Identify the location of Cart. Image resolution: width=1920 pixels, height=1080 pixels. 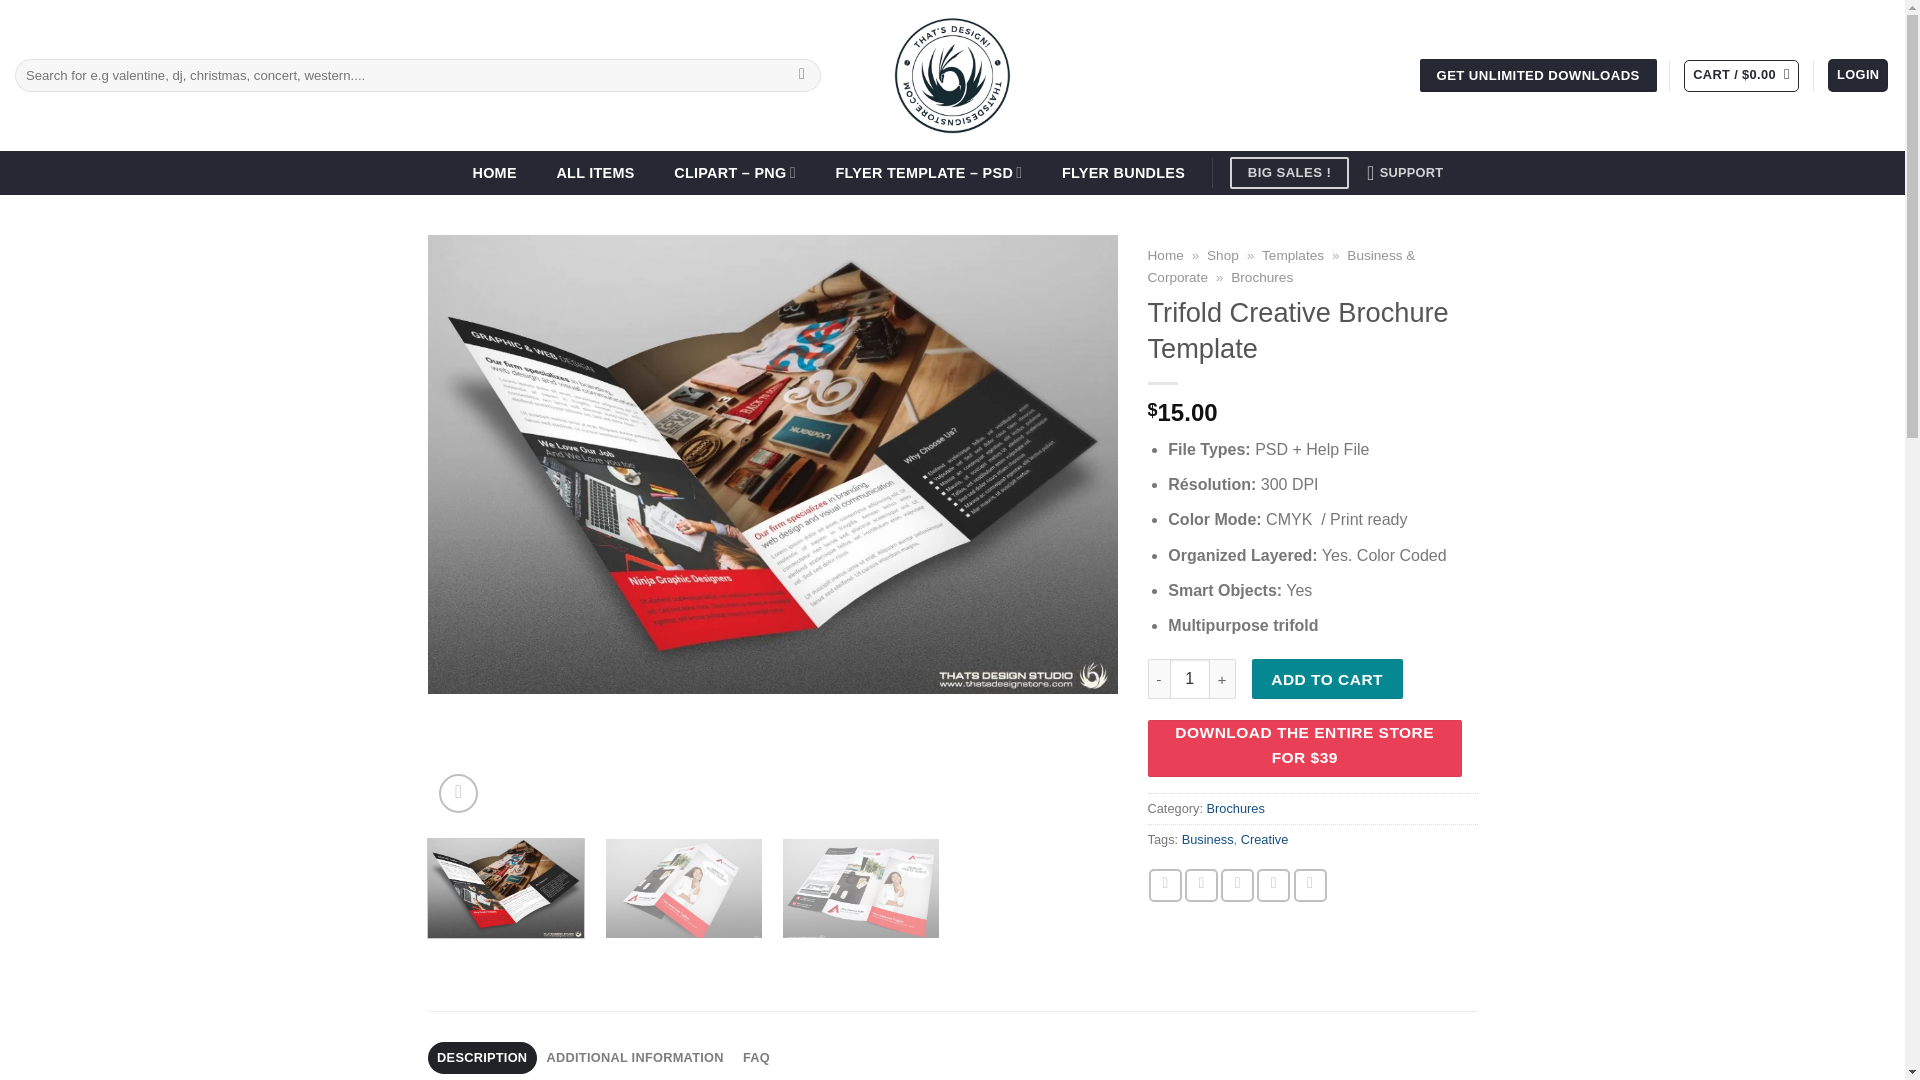
(1741, 76).